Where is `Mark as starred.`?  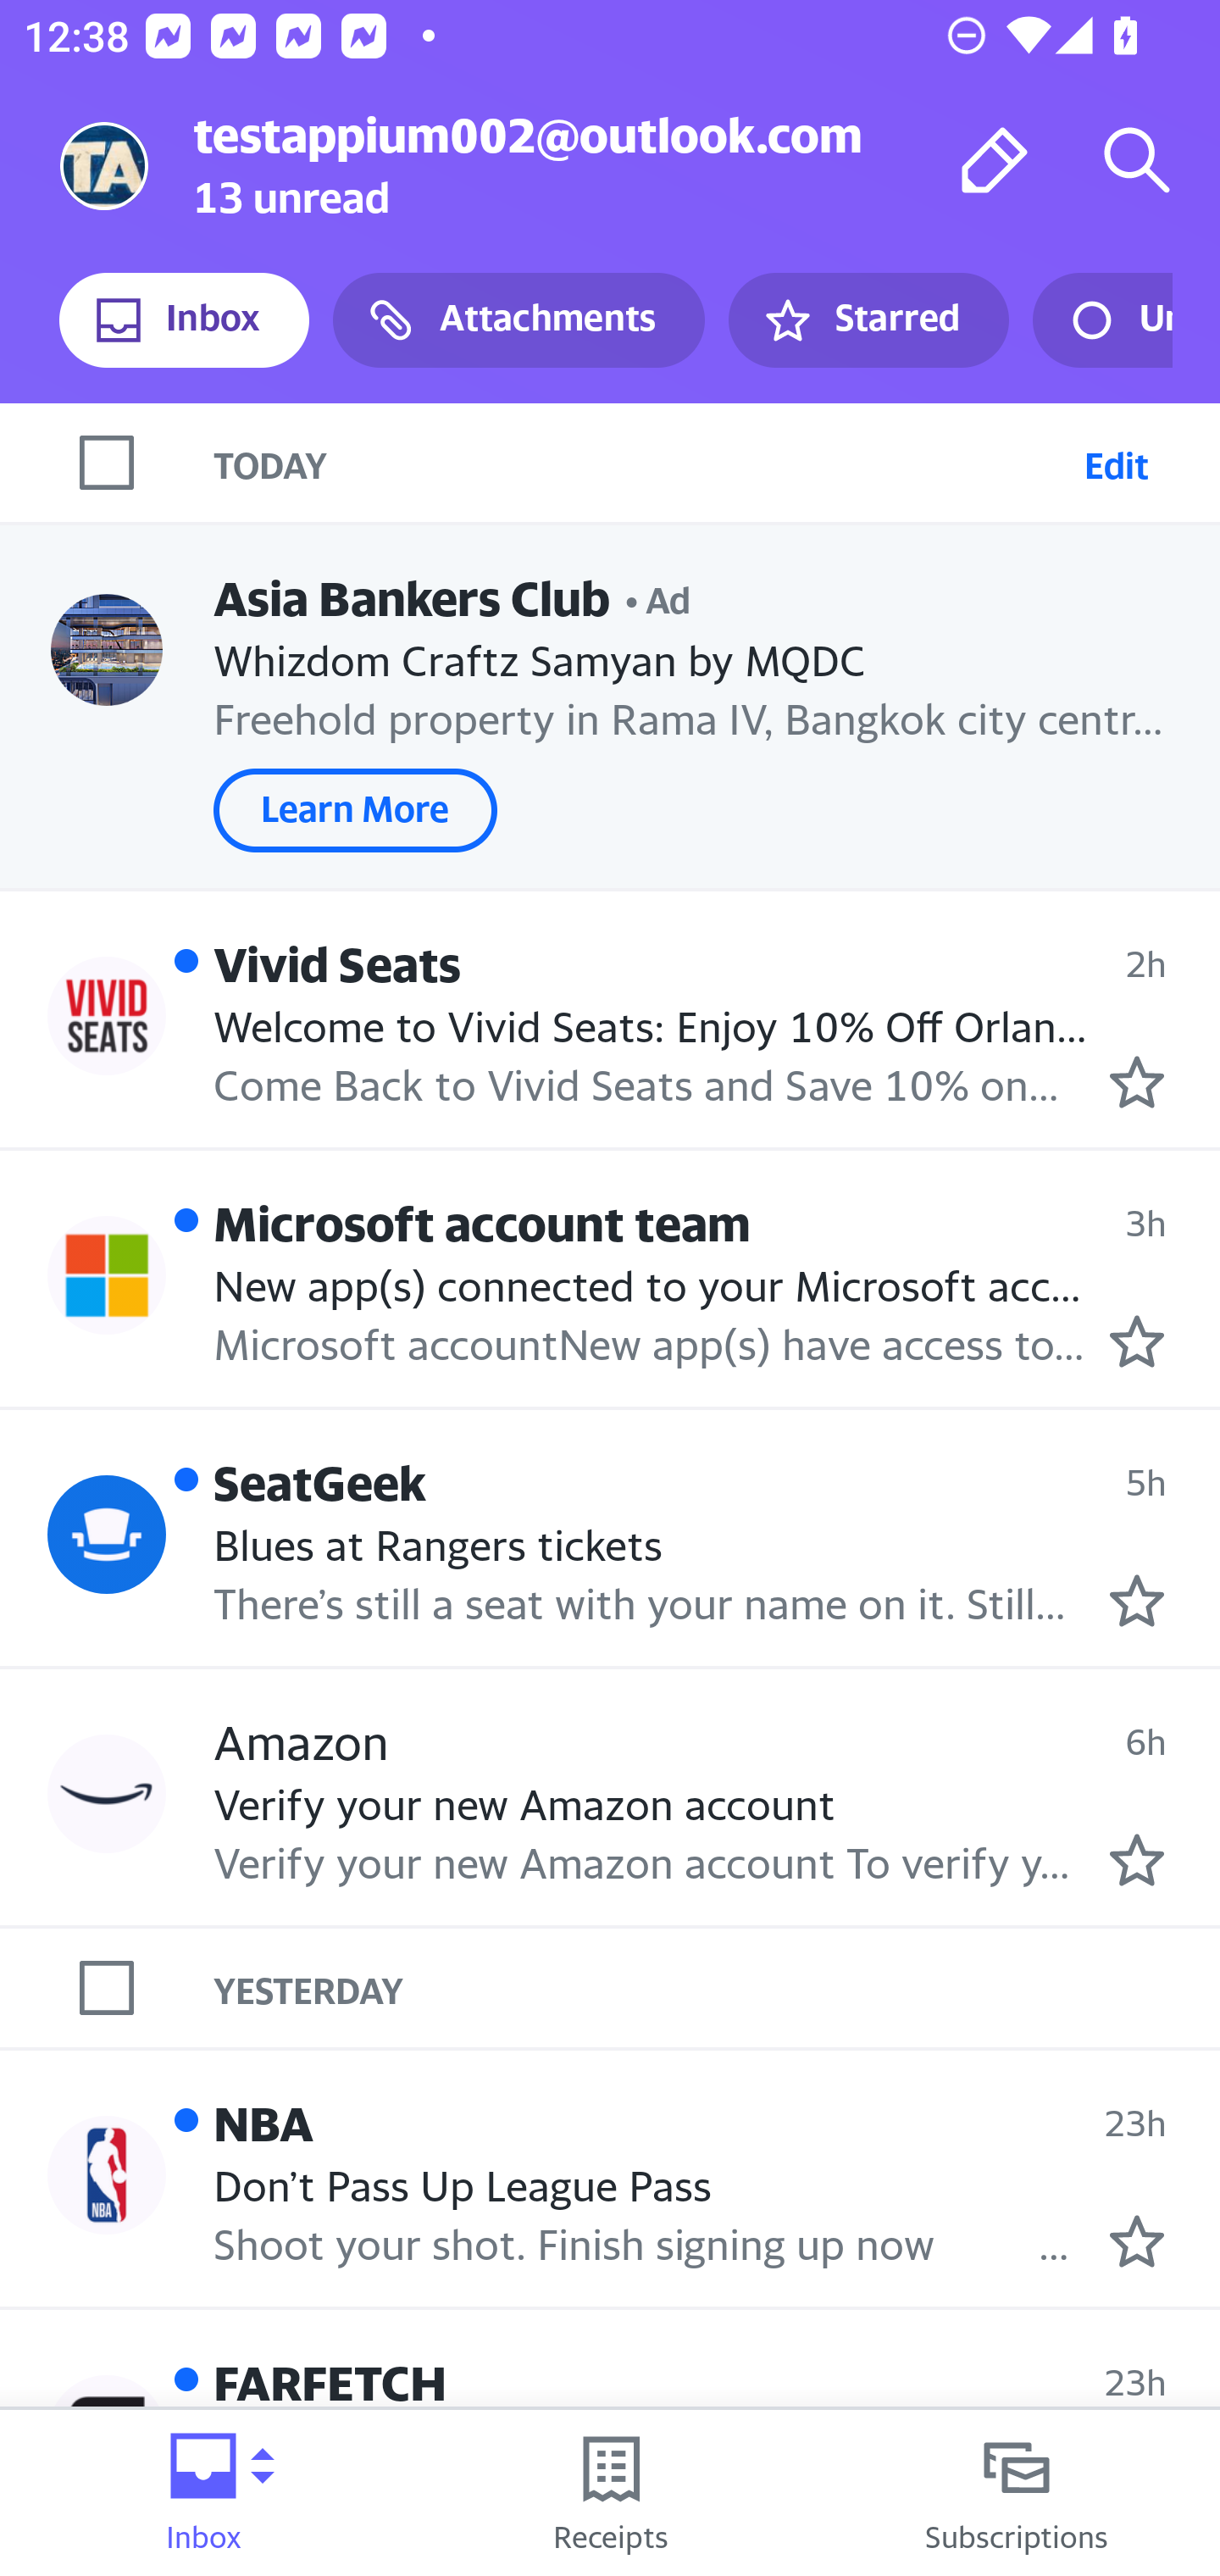
Mark as starred. is located at coordinates (1137, 1861).